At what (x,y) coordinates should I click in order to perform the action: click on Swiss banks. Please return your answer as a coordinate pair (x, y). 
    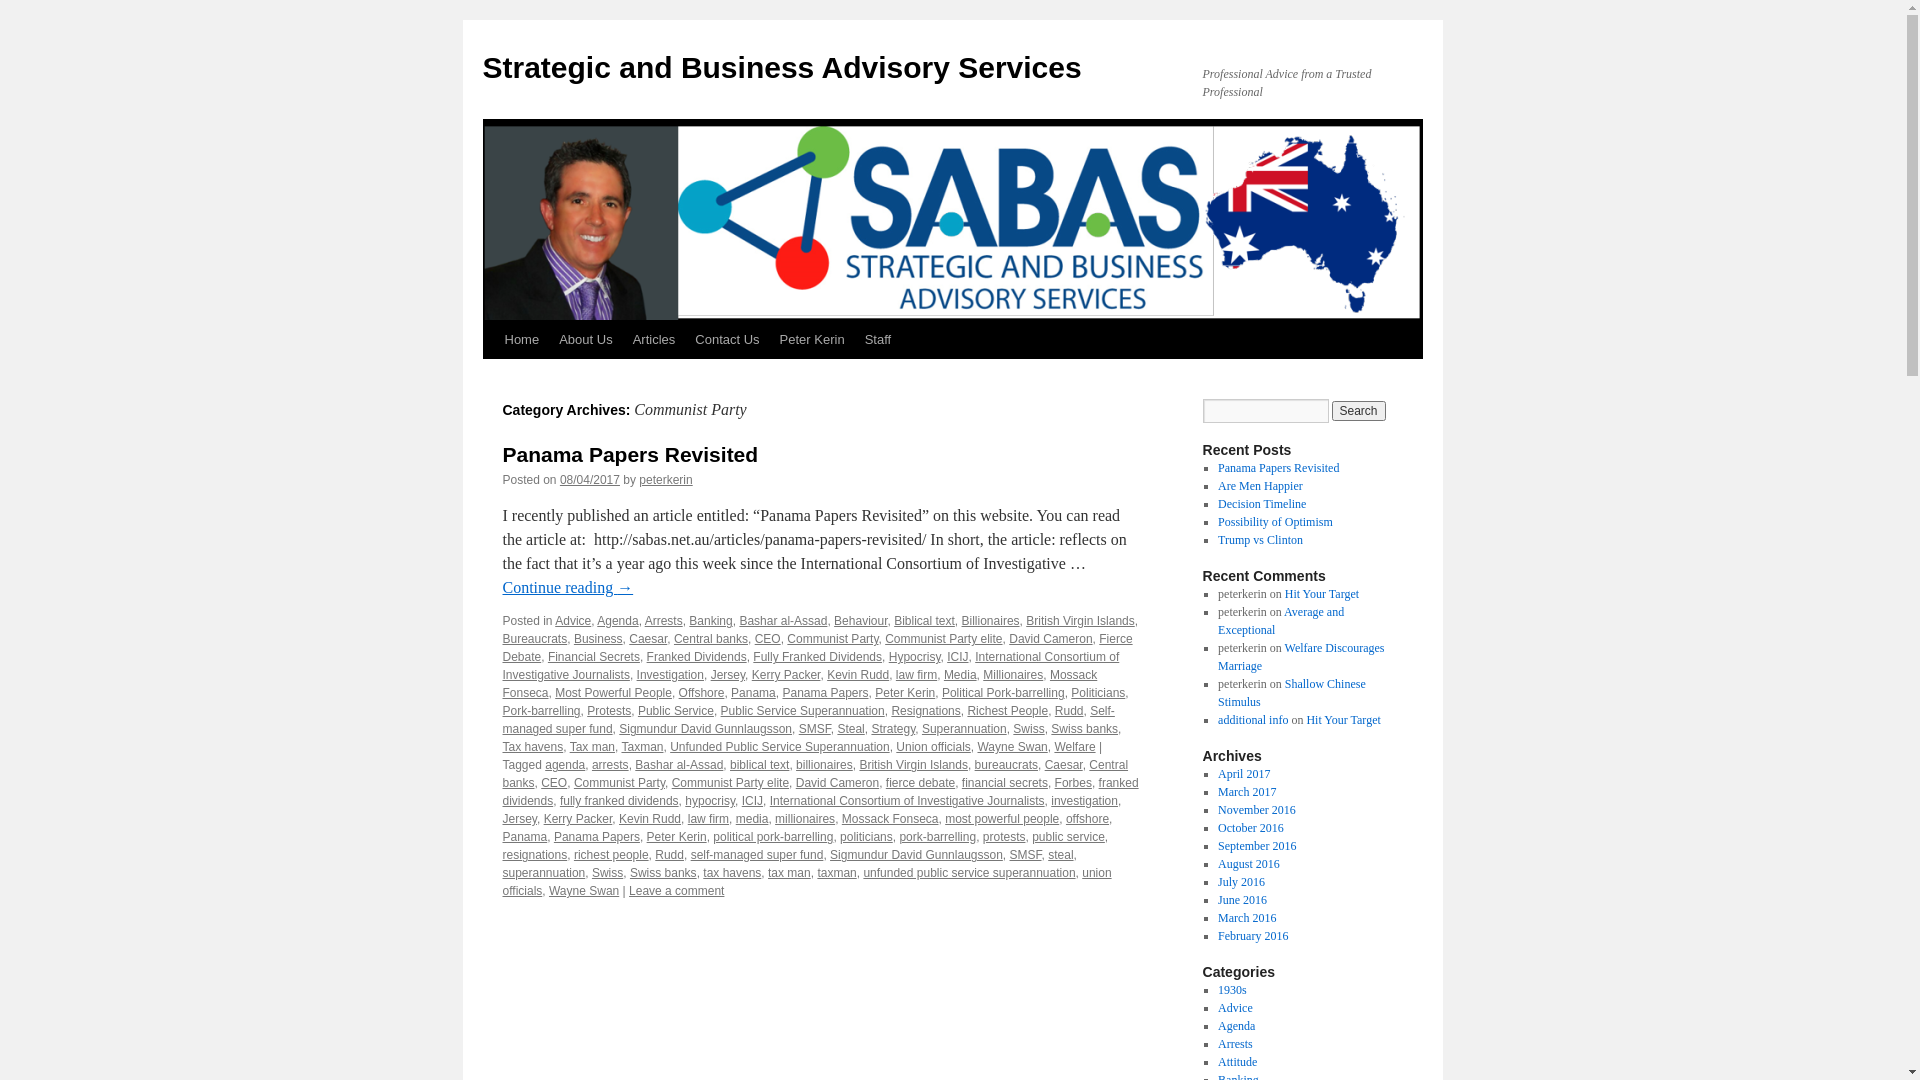
    Looking at the image, I should click on (664, 873).